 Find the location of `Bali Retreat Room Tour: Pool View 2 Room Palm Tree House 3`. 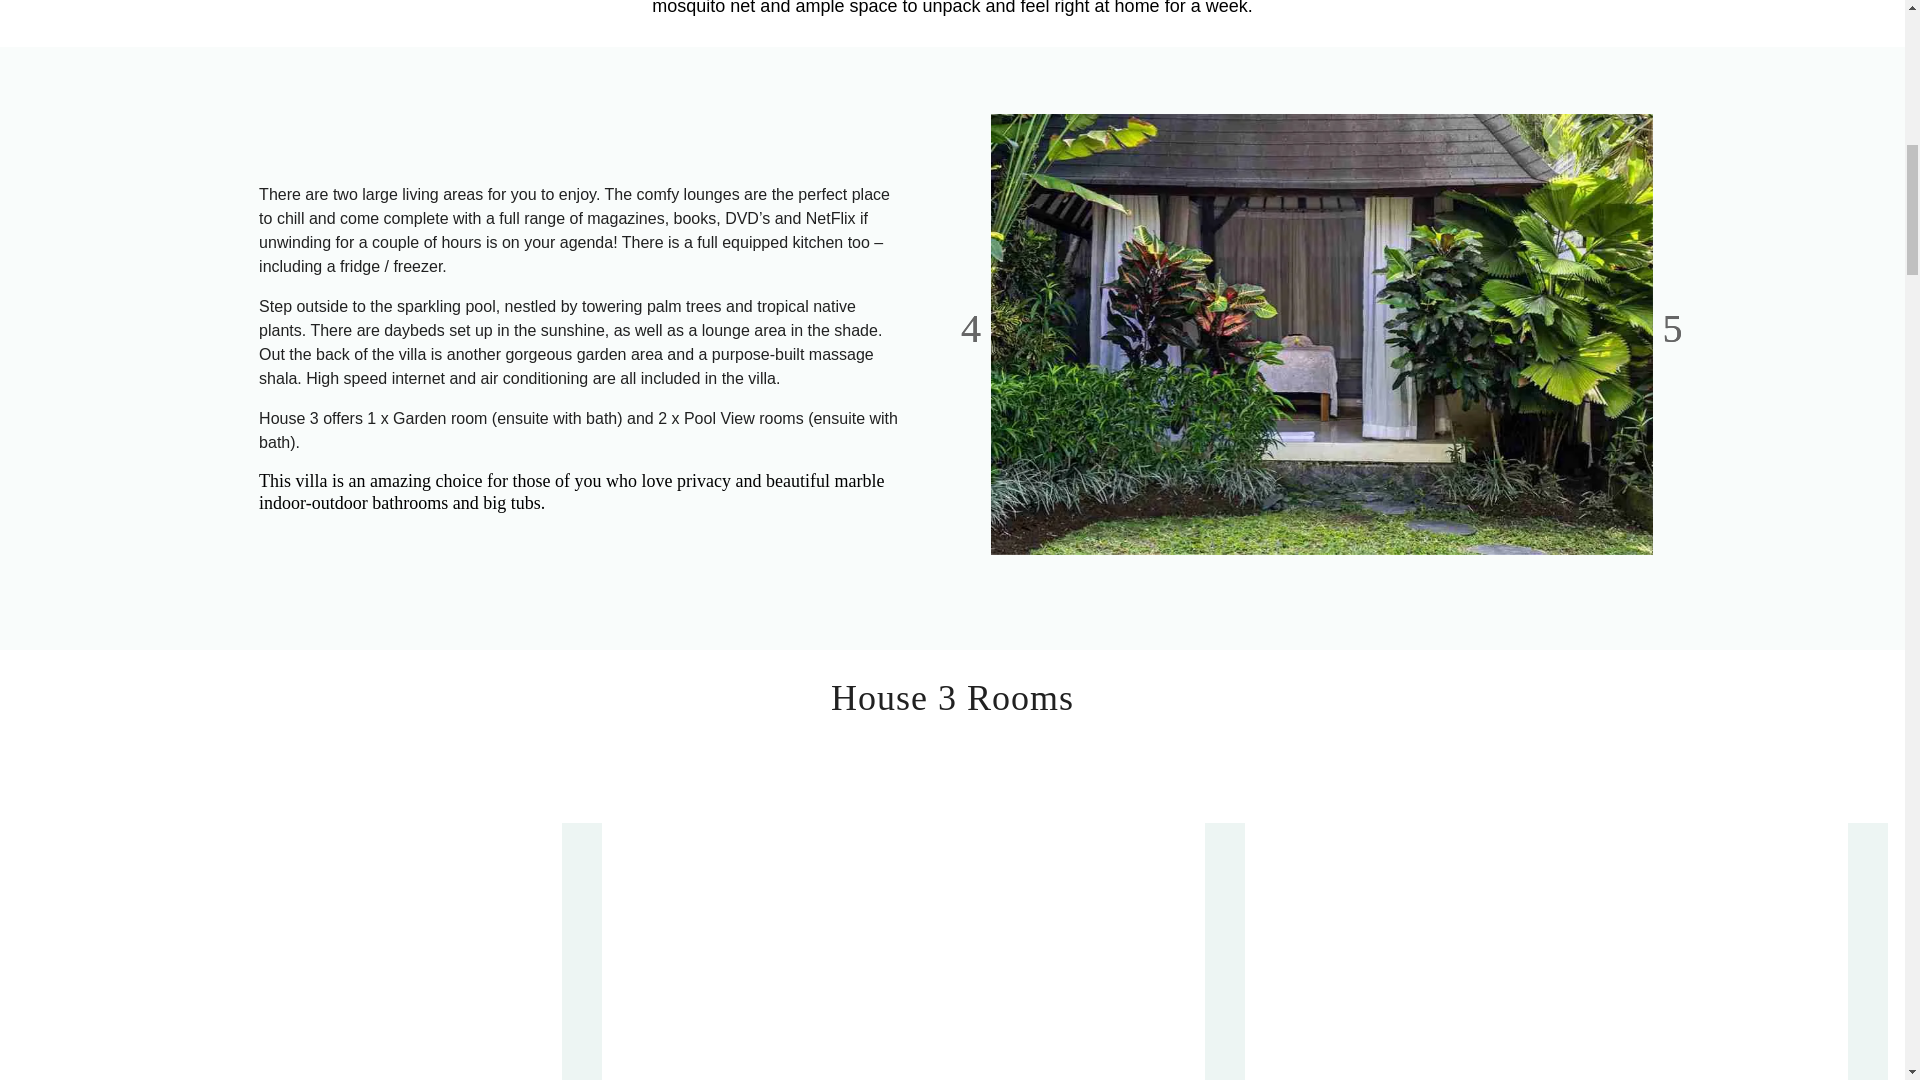

Bali Retreat Room Tour: Pool View 2 Room Palm Tree House 3 is located at coordinates (934, 932).